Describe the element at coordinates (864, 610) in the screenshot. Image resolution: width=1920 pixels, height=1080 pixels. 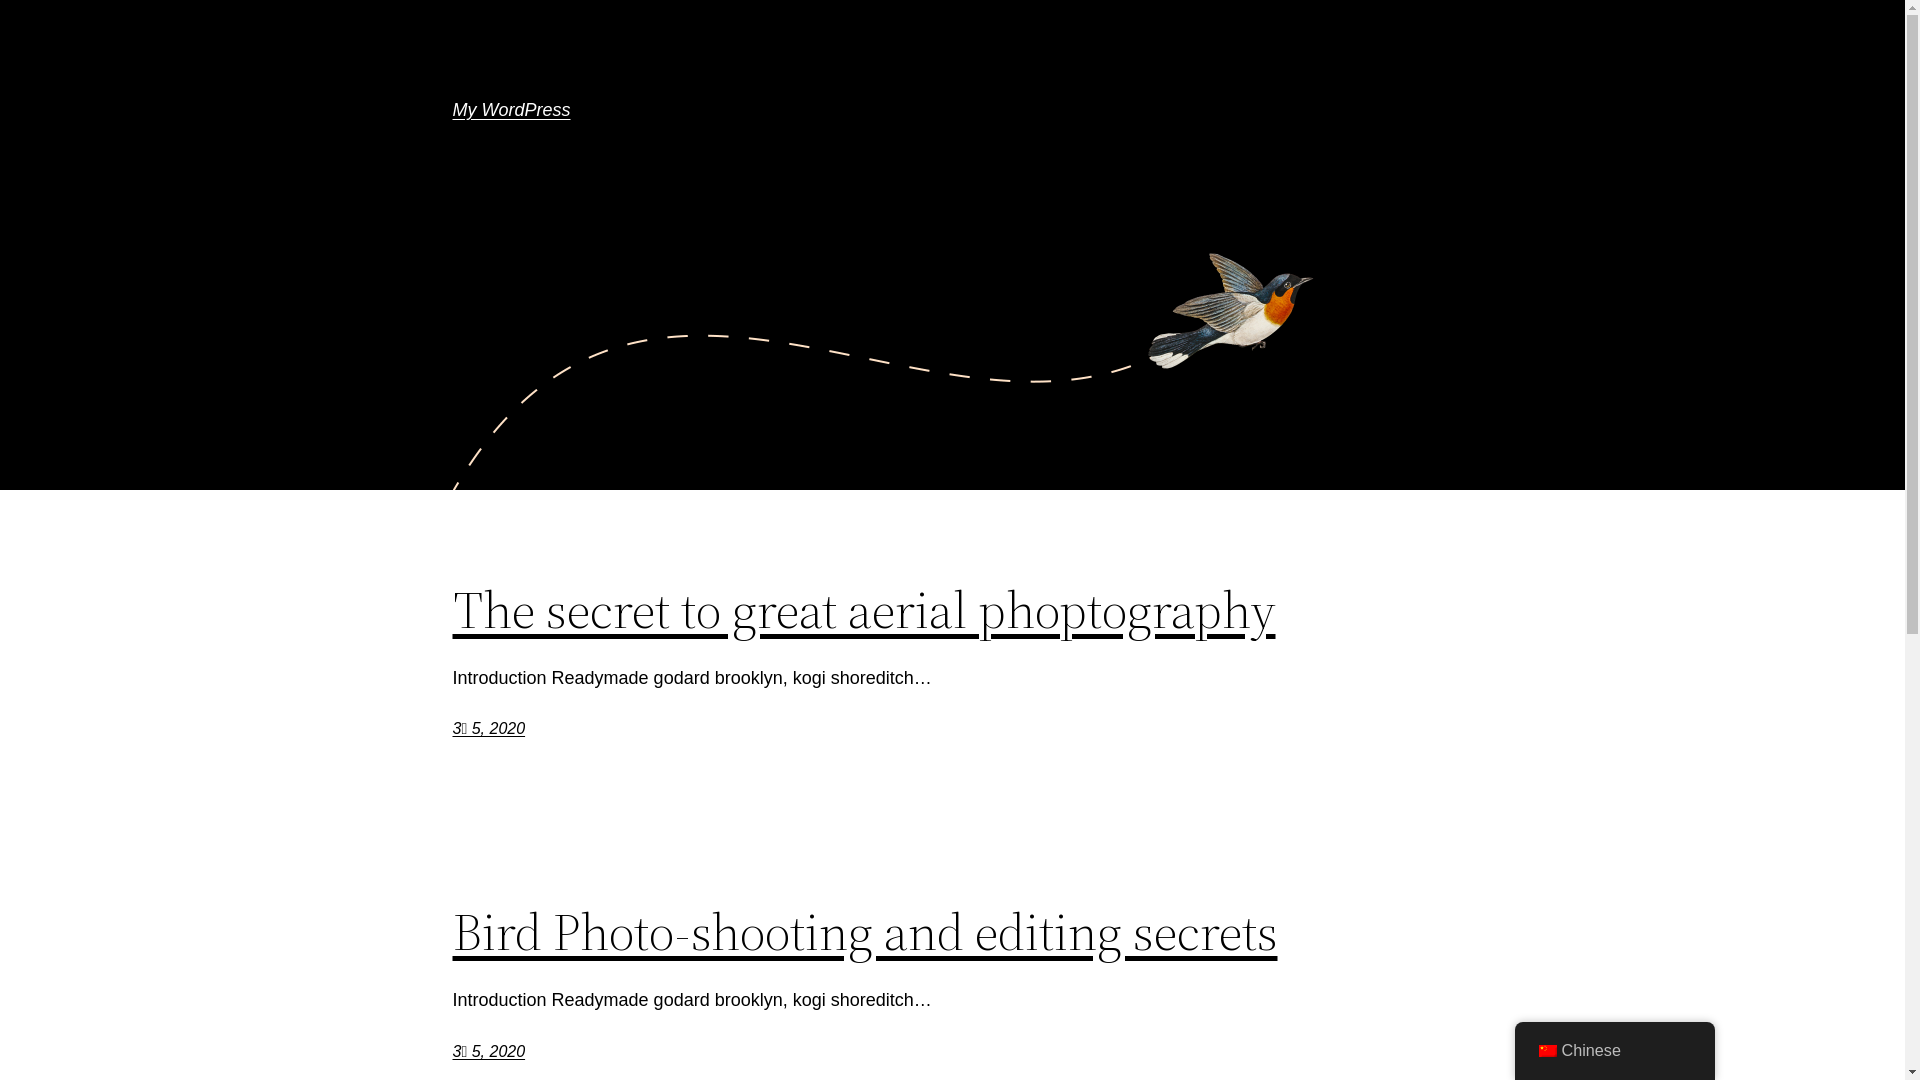
I see `The secret to great aerial phoptography` at that location.